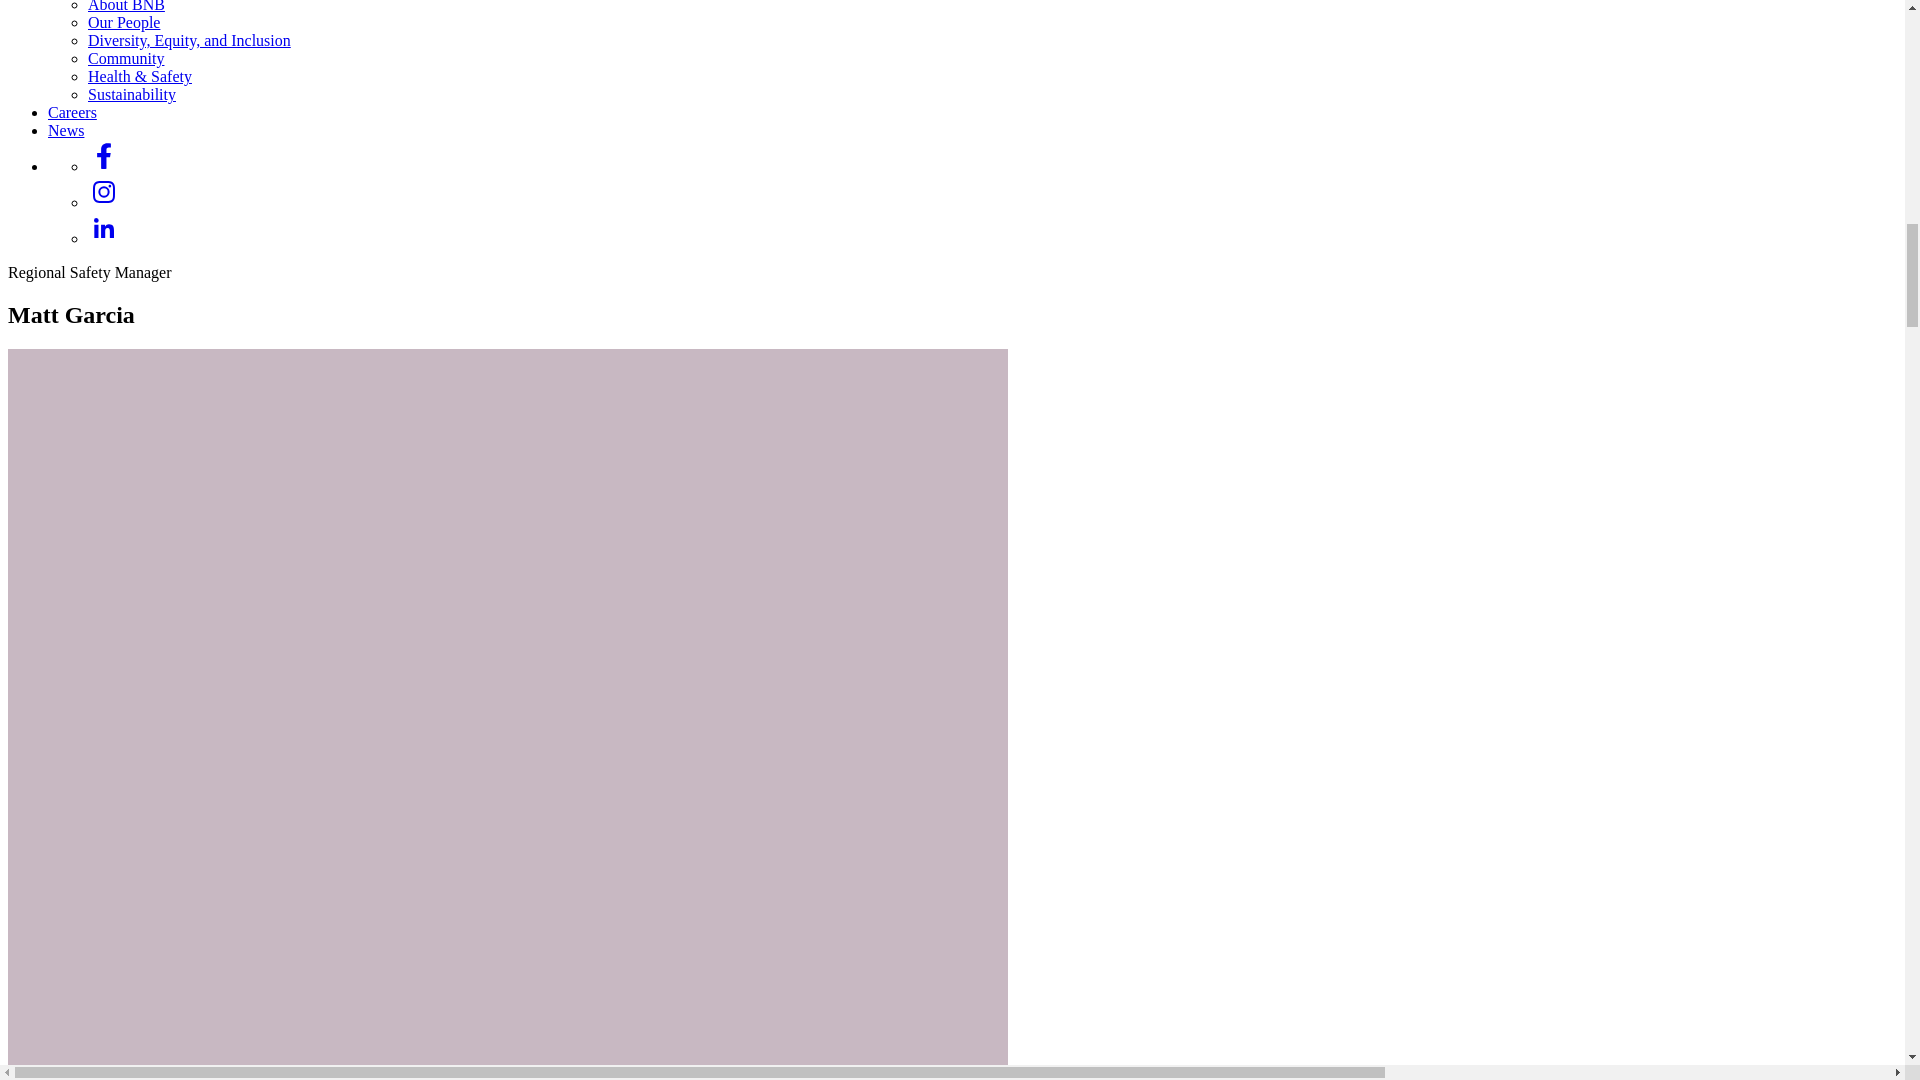 This screenshot has width=1920, height=1080. I want to click on Sustainability, so click(132, 94).